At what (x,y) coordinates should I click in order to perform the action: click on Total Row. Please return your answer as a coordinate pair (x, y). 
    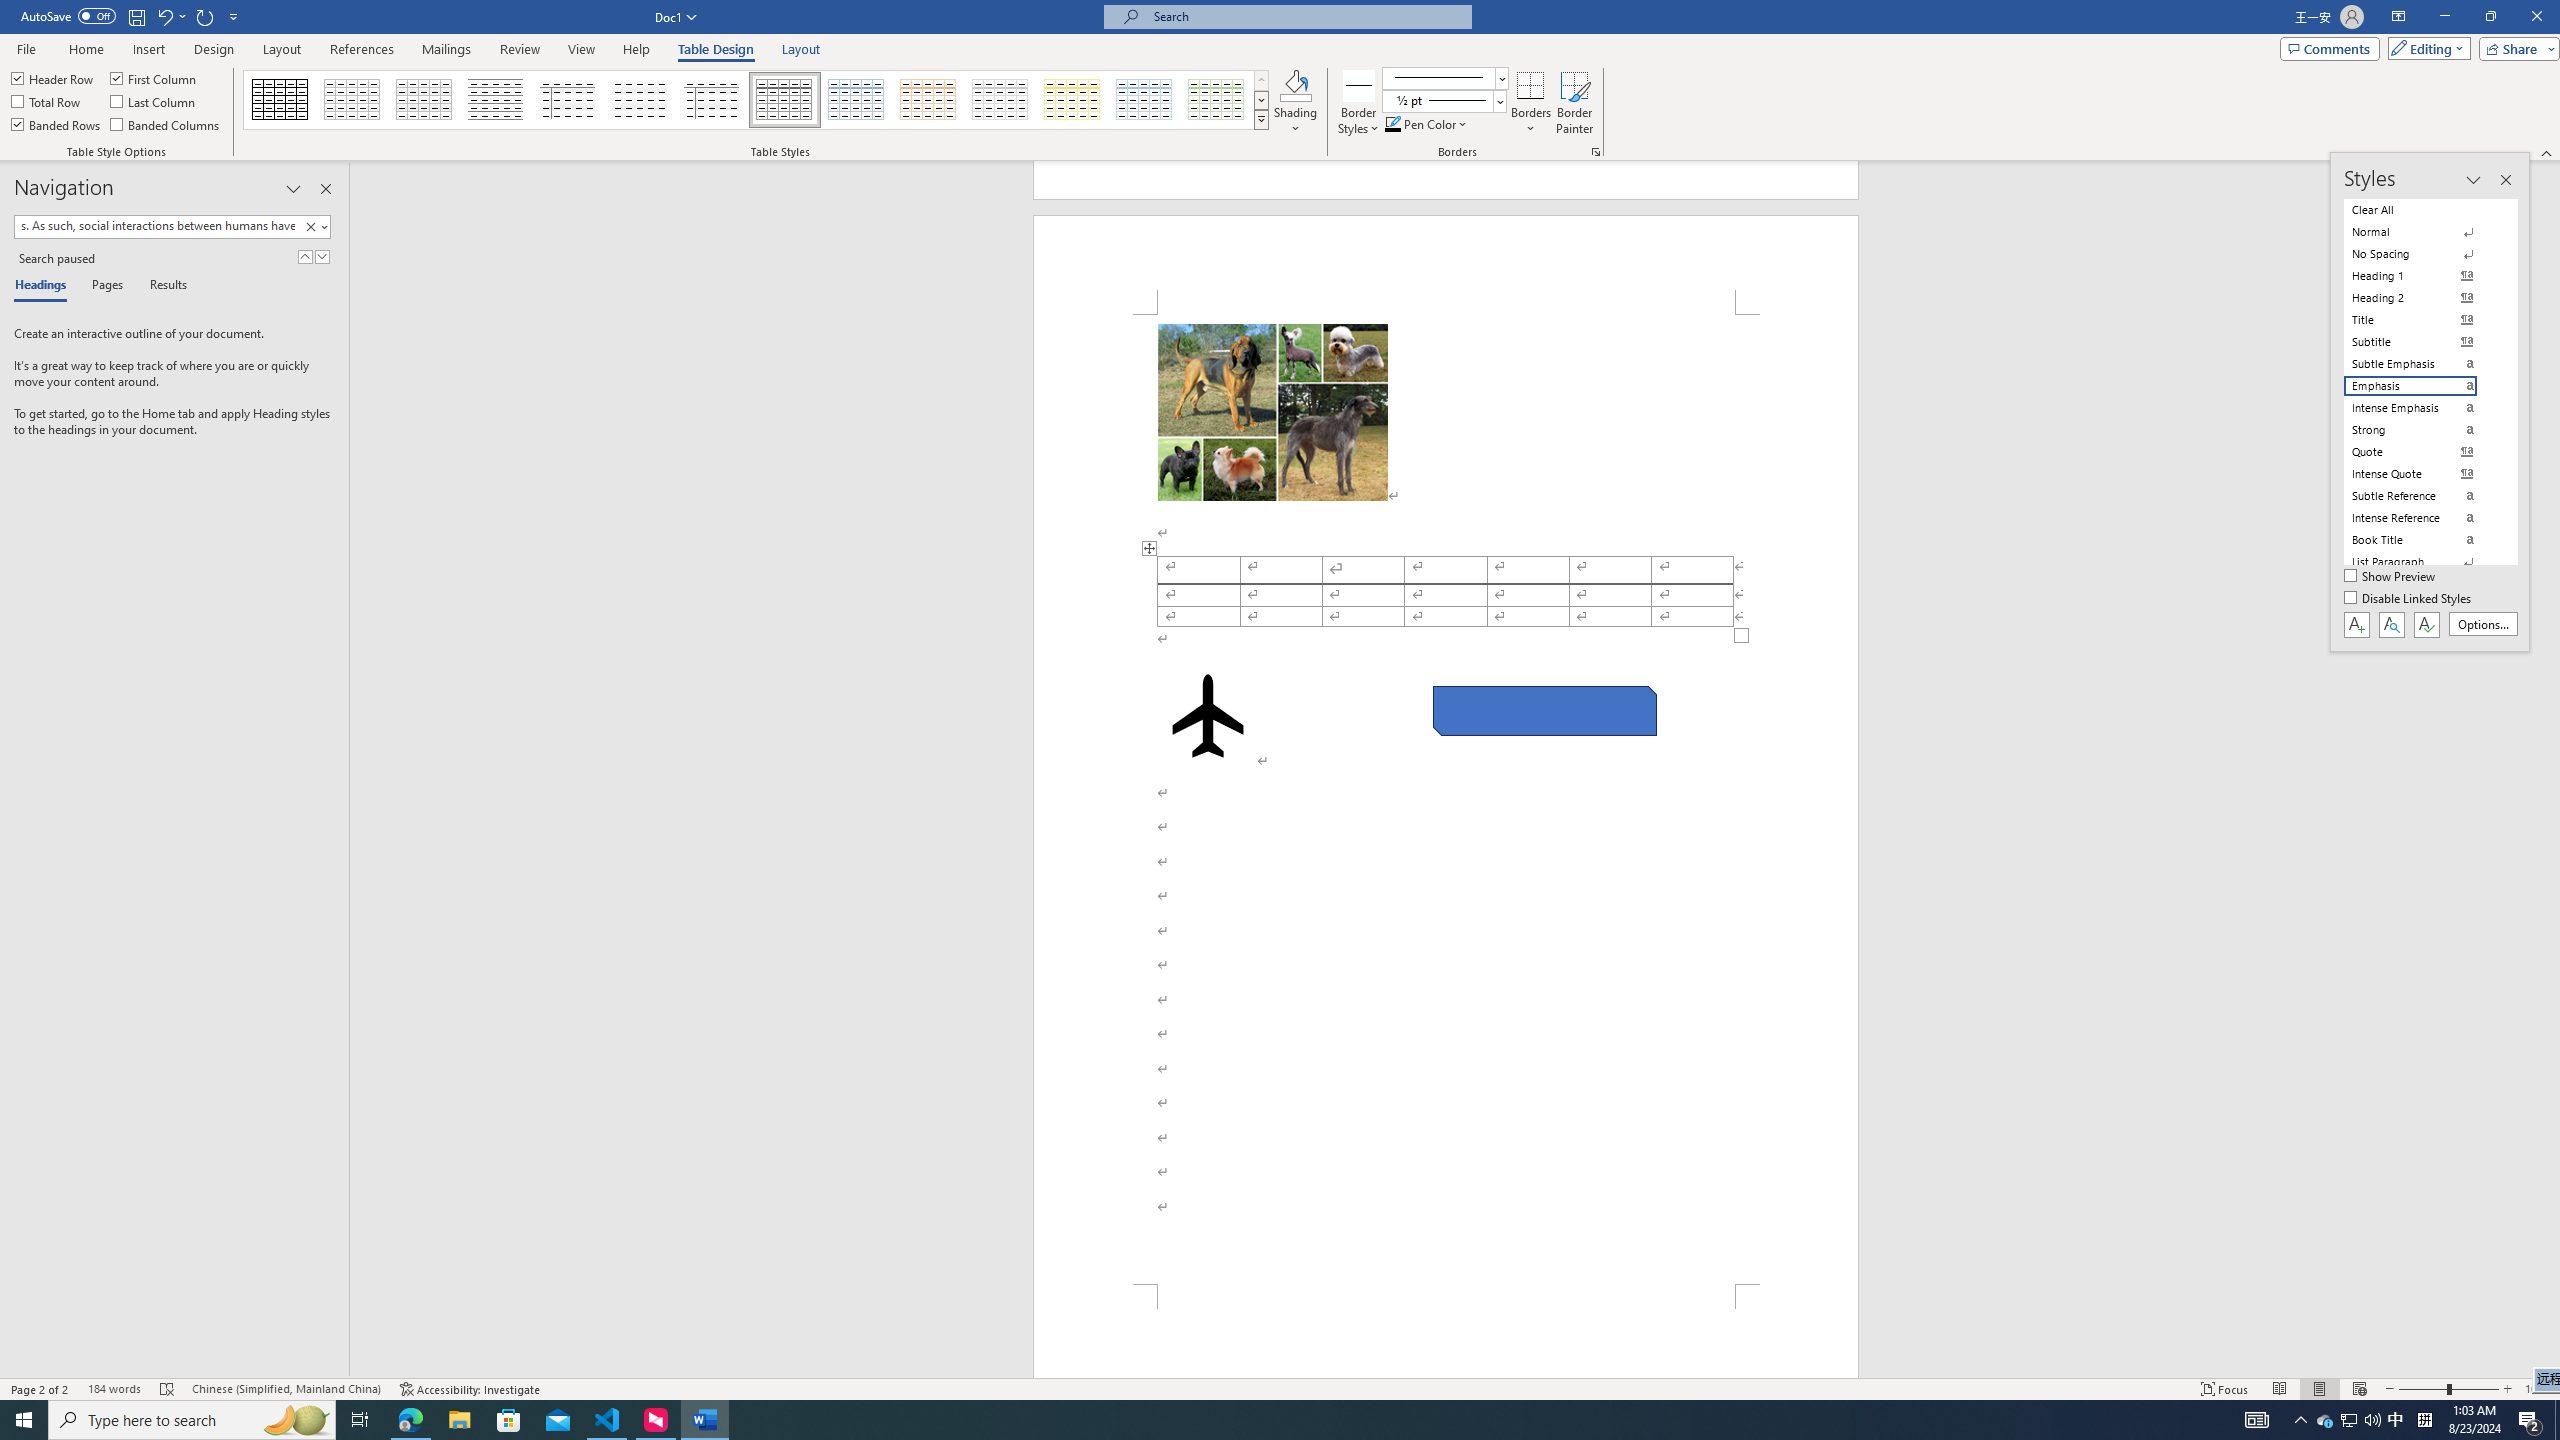
    Looking at the image, I should click on (47, 100).